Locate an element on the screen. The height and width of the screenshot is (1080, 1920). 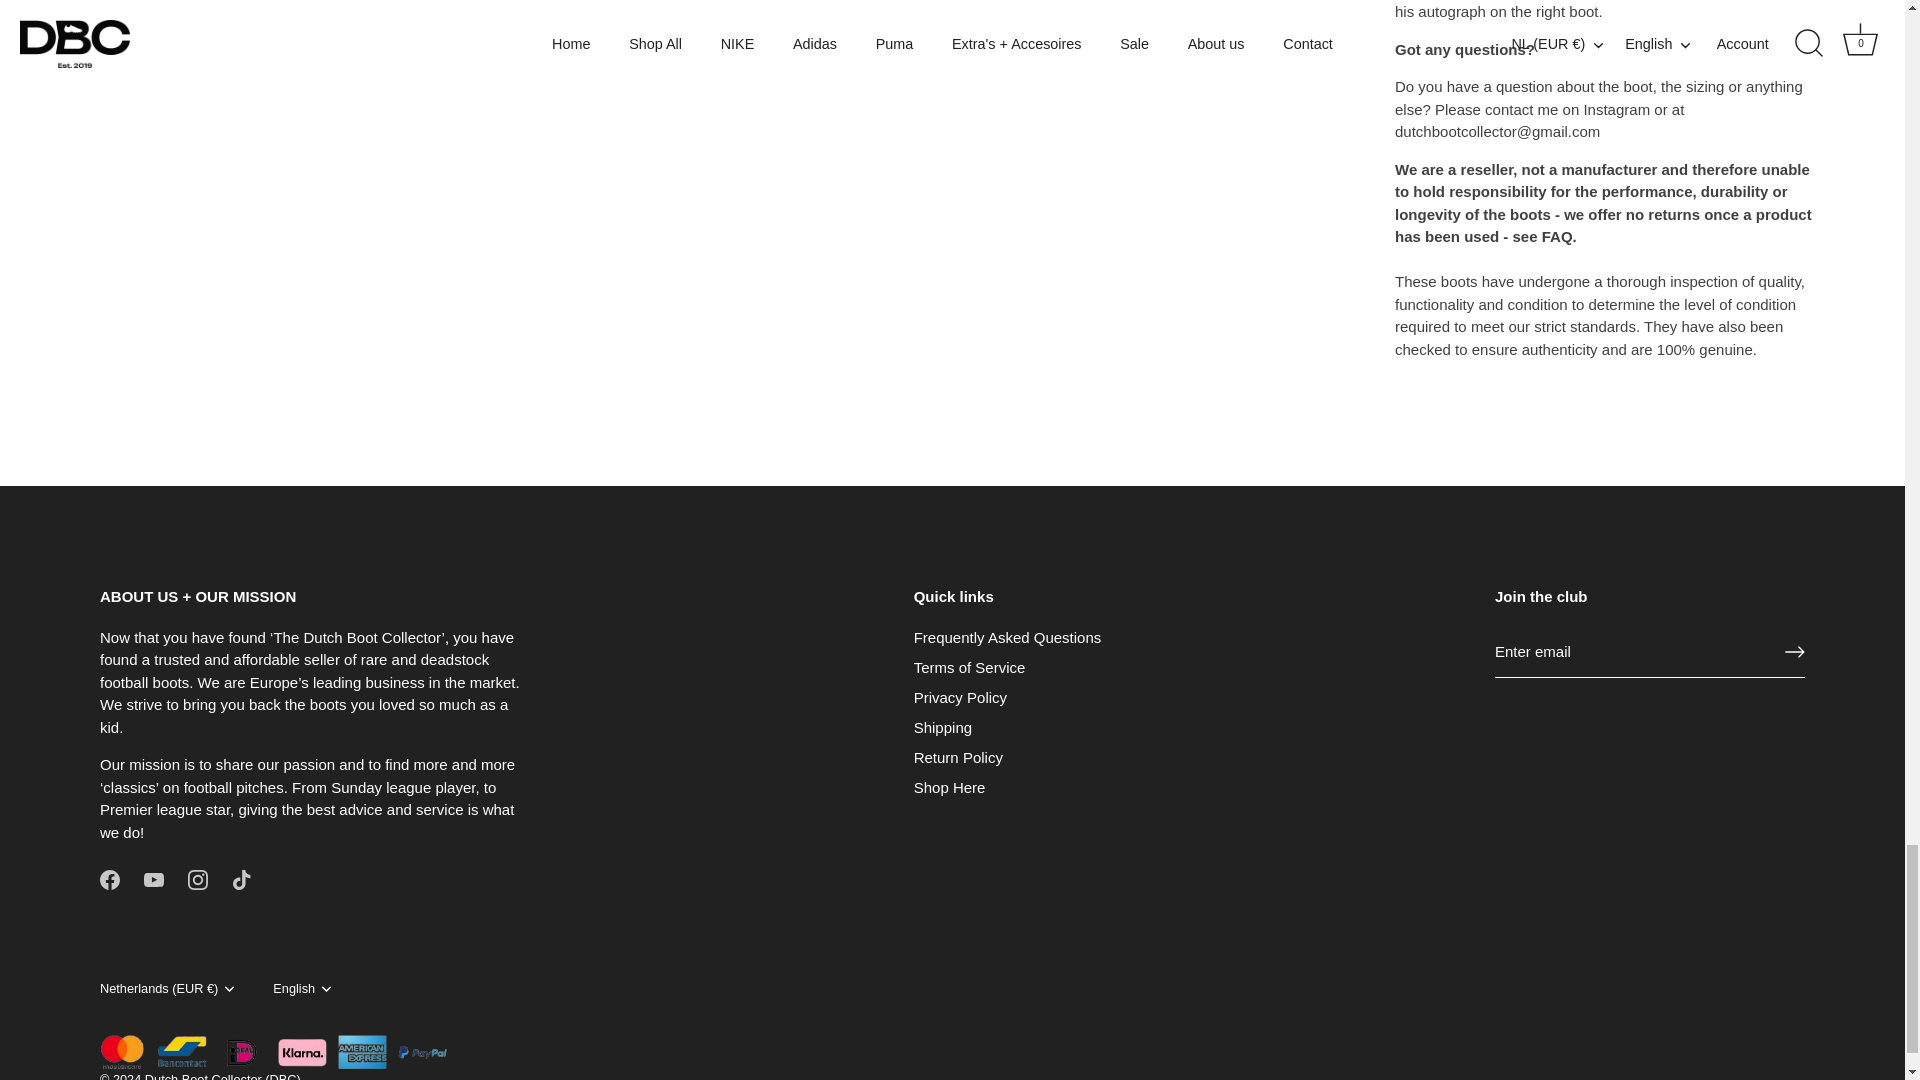
Instagram is located at coordinates (198, 880).